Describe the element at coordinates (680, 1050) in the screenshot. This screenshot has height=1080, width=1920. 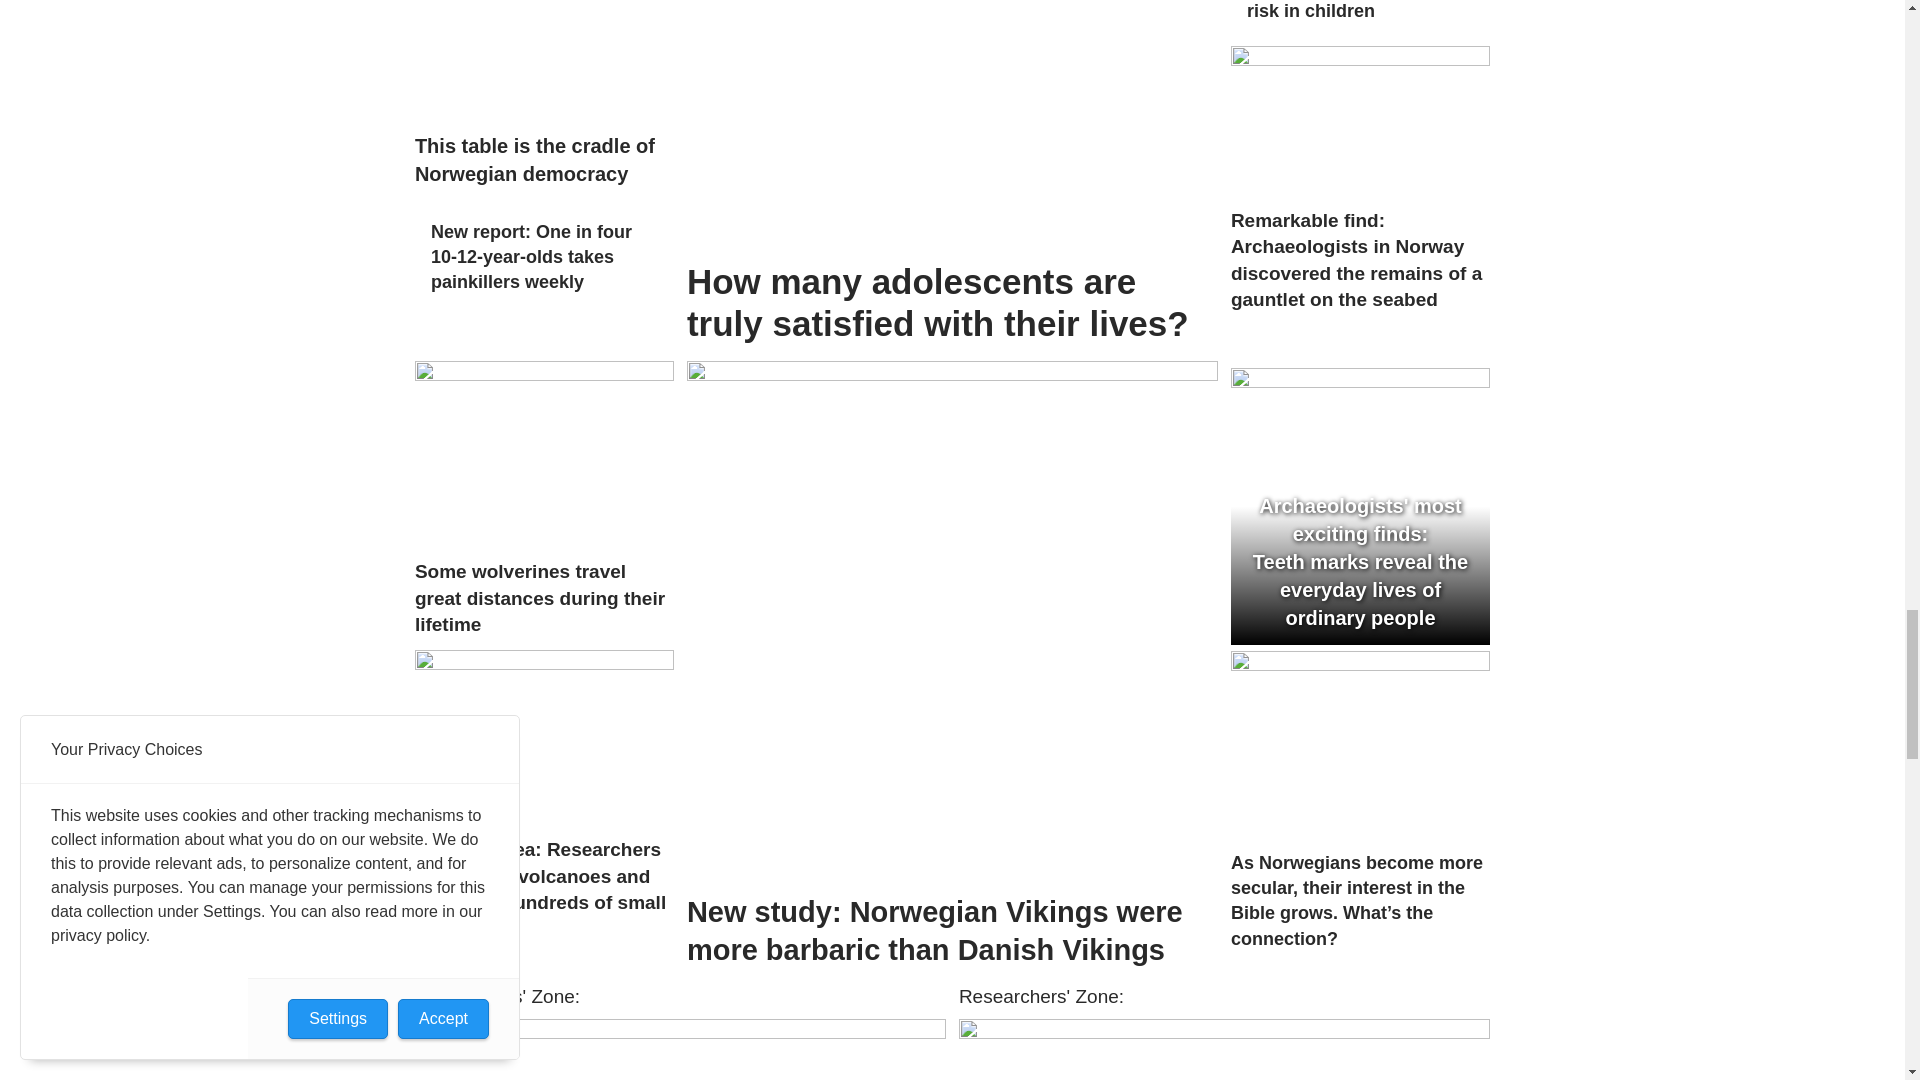
I see `Humans have always had difficulty attending` at that location.